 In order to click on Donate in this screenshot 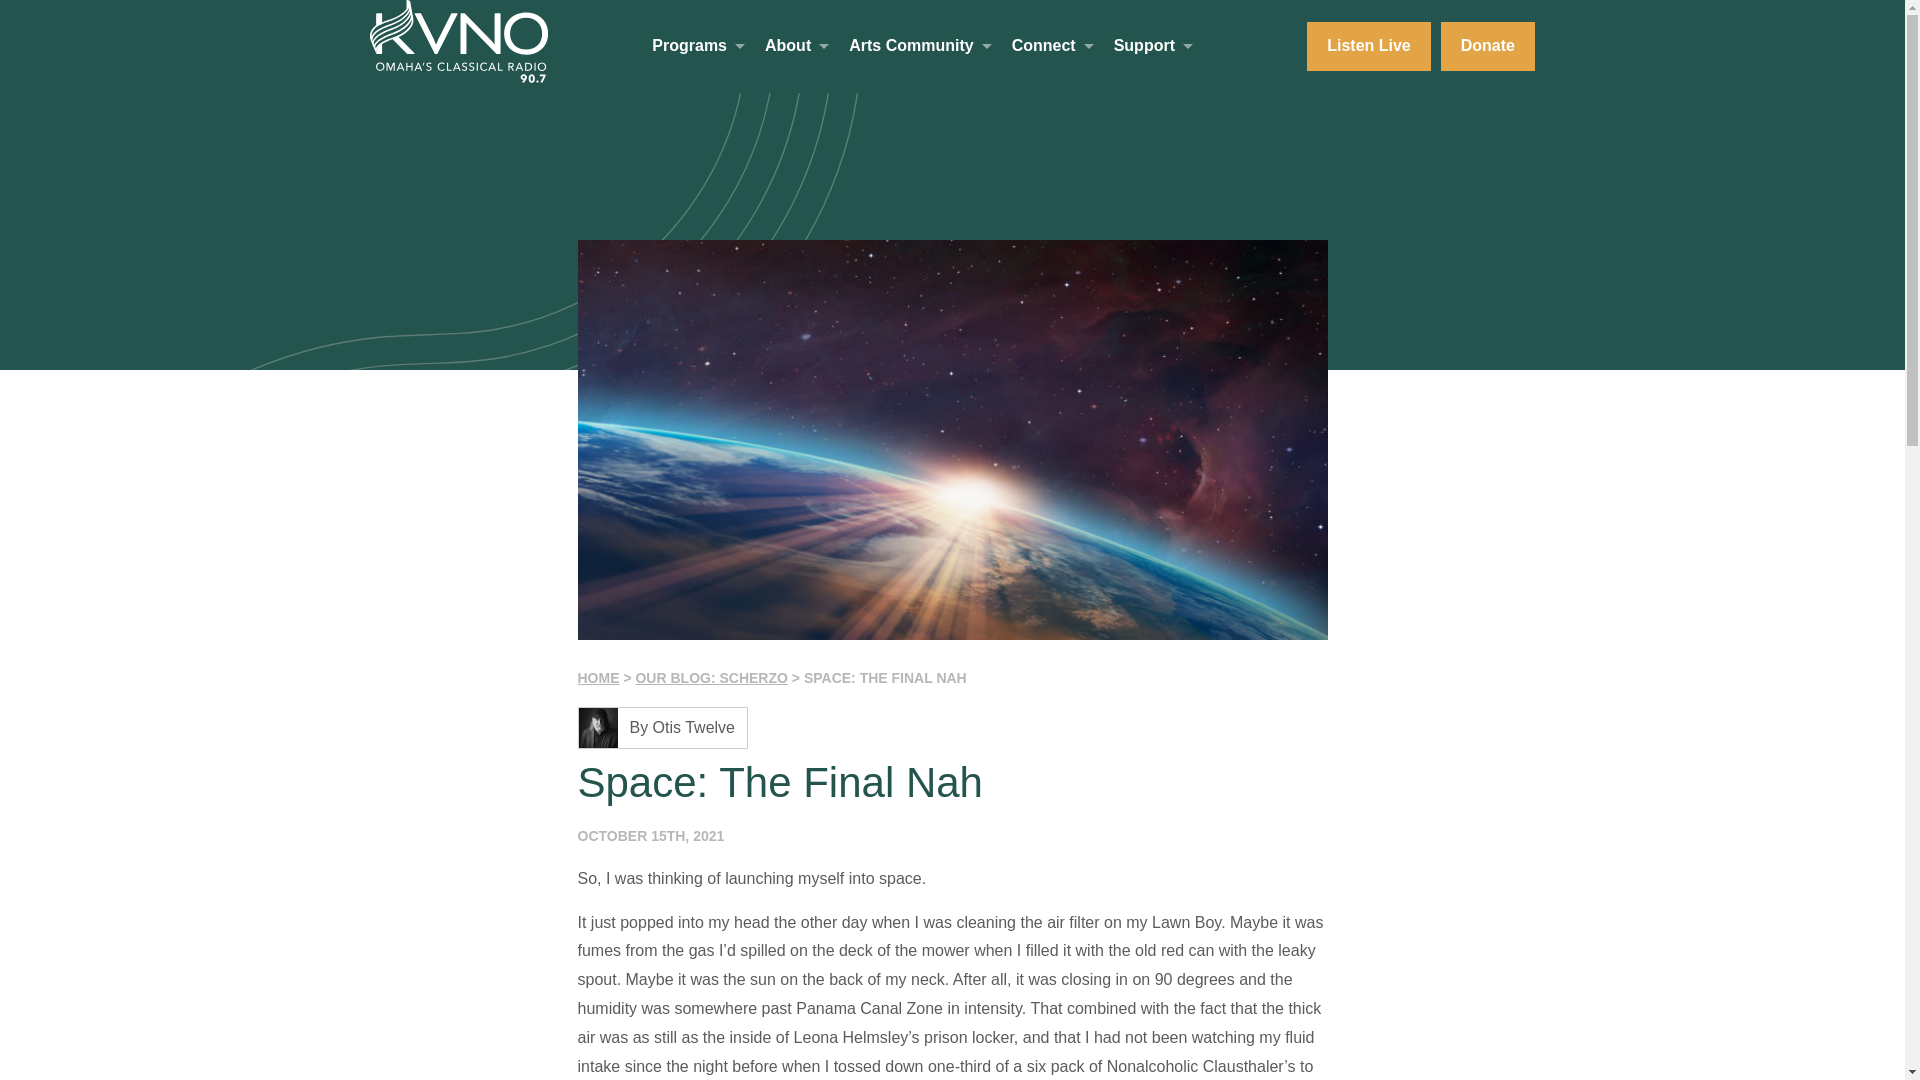, I will do `click(1488, 46)`.